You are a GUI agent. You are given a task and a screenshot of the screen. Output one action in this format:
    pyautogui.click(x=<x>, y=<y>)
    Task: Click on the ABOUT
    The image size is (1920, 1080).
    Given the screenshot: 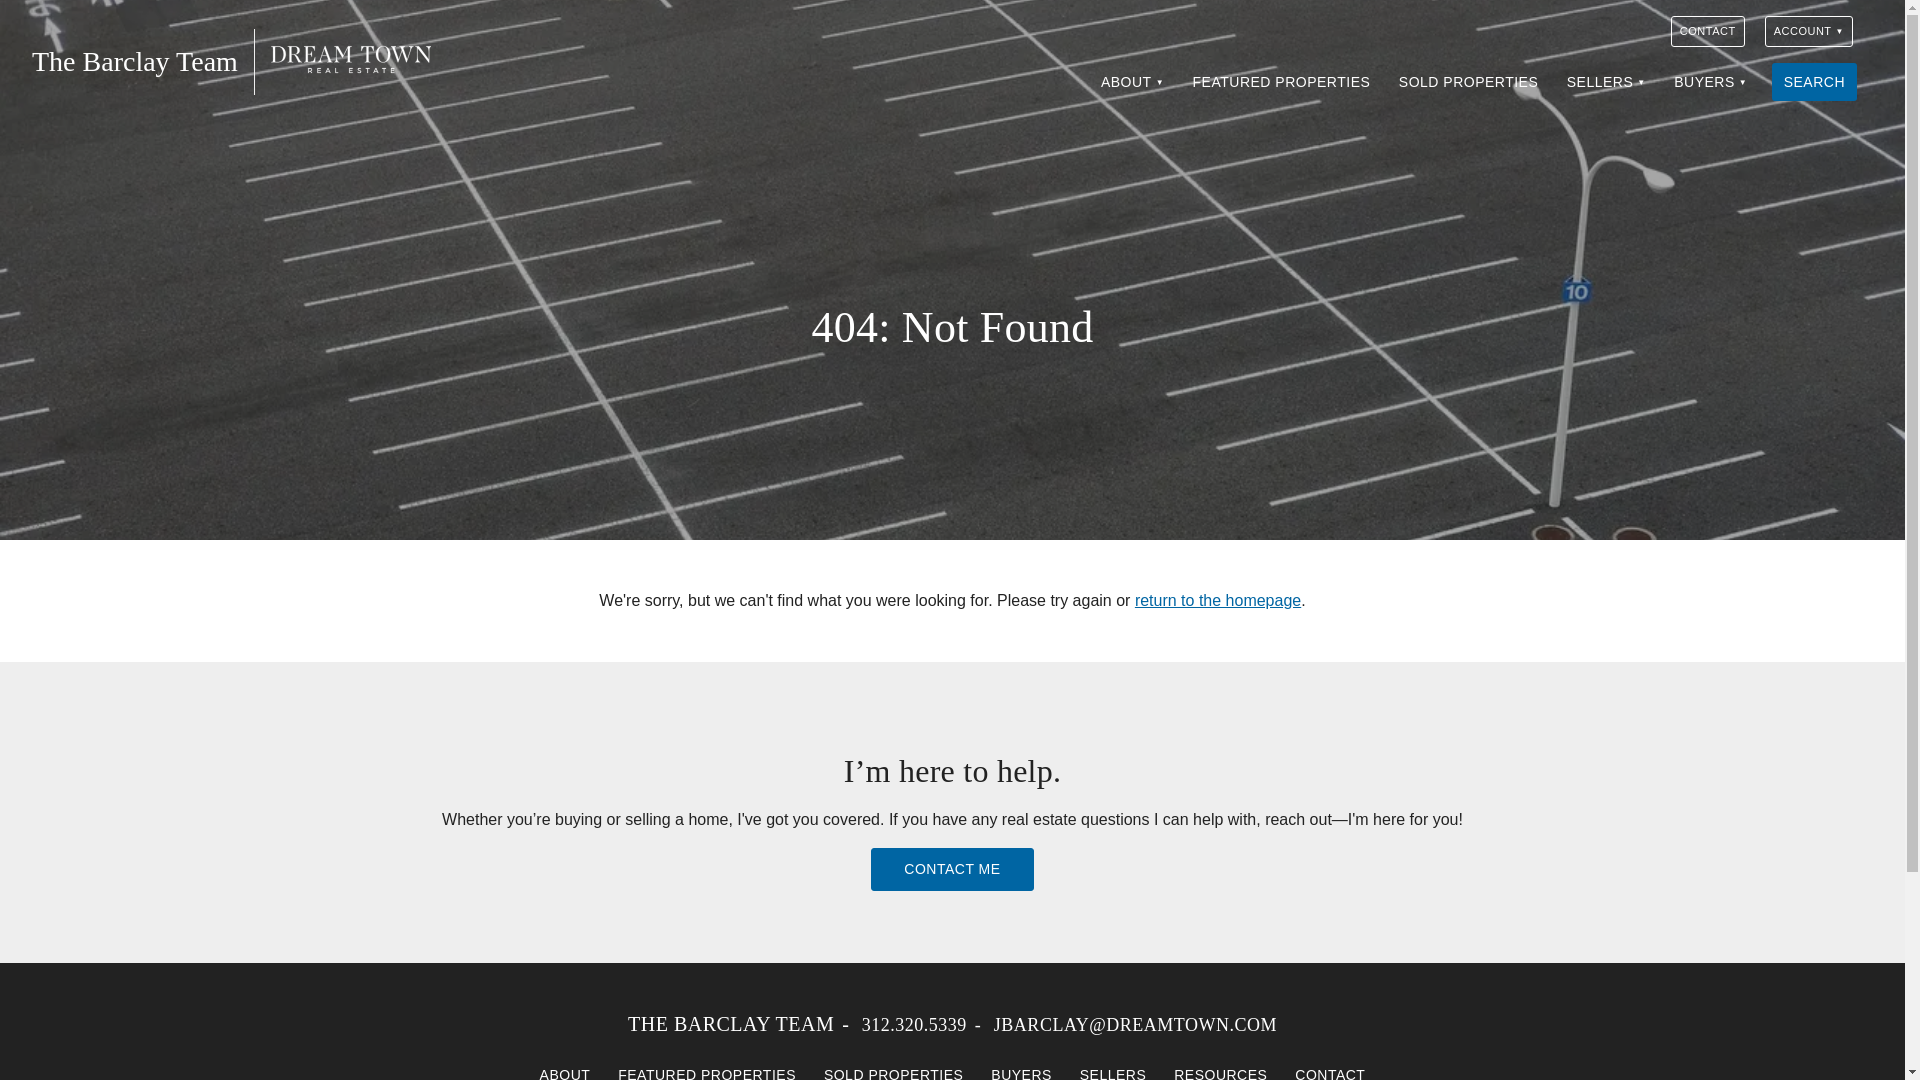 What is the action you would take?
    pyautogui.click(x=1132, y=82)
    